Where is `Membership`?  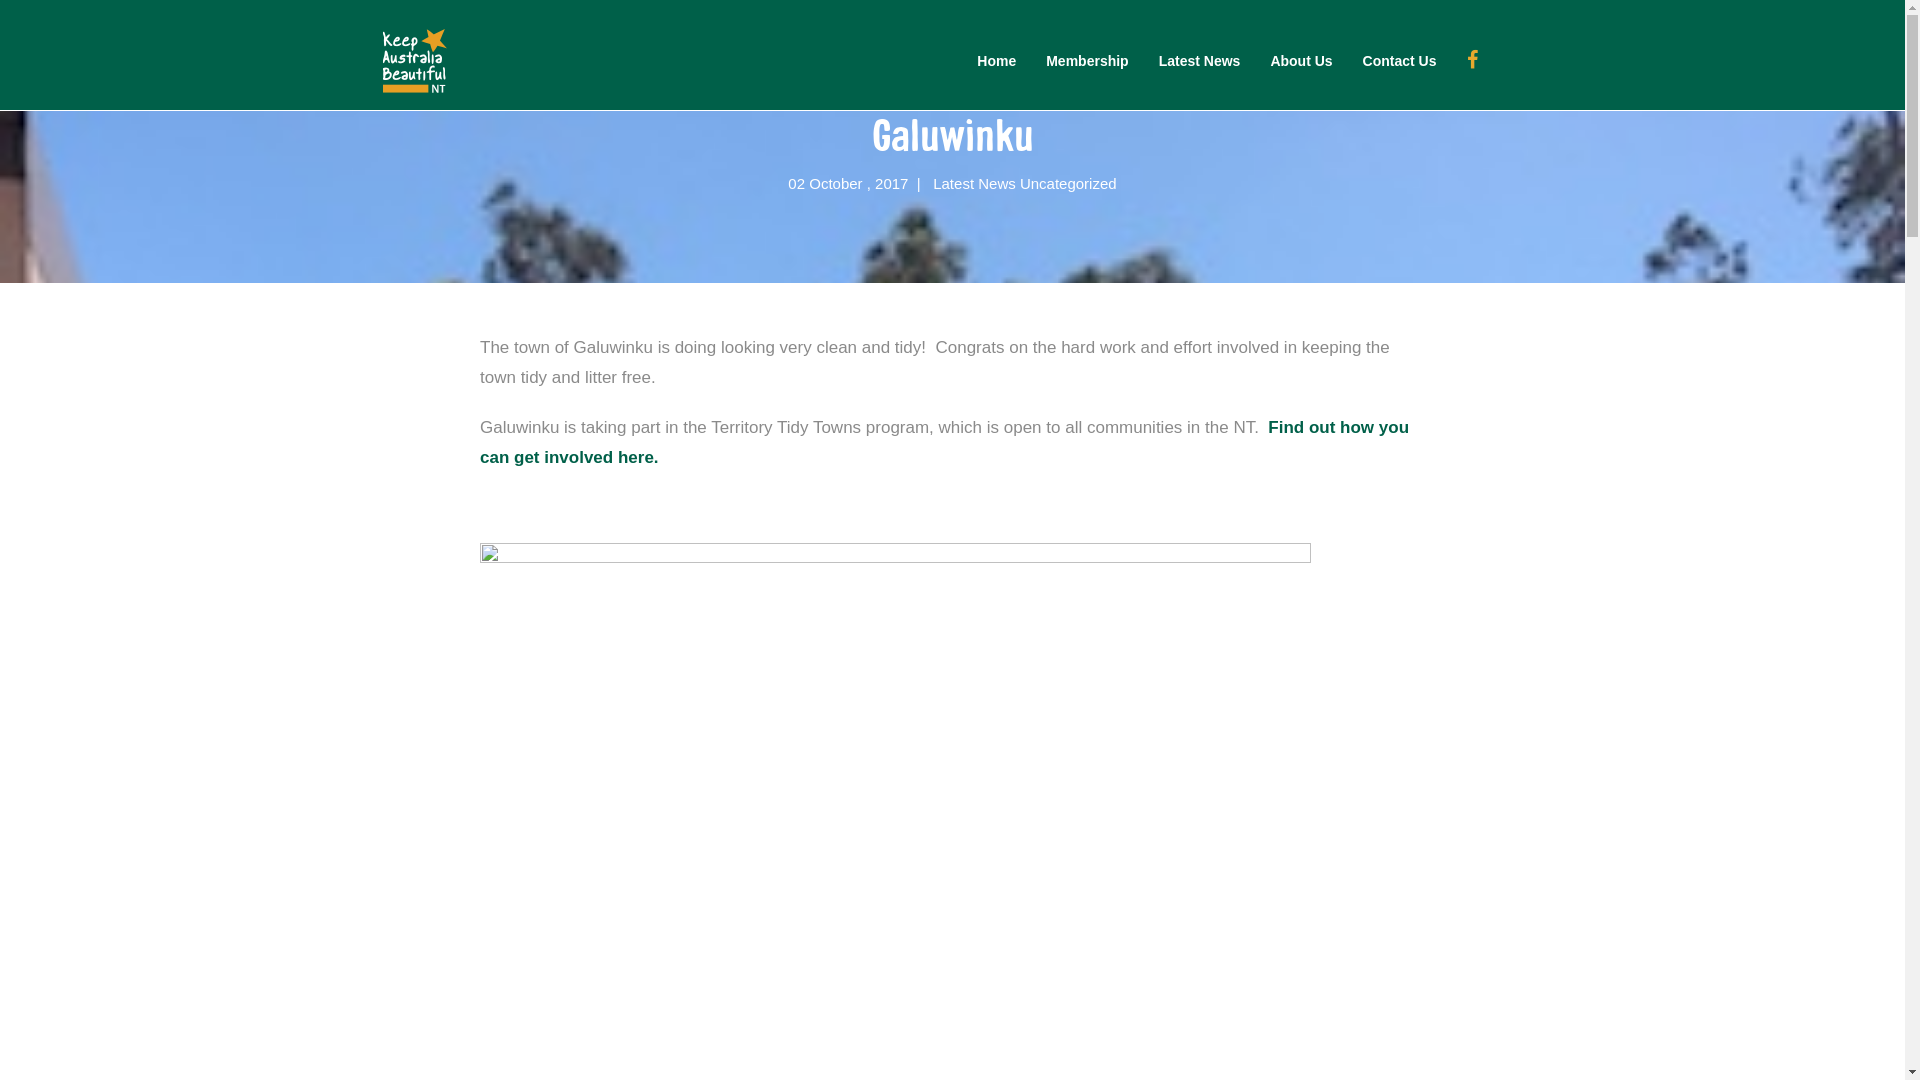
Membership is located at coordinates (1087, 61).